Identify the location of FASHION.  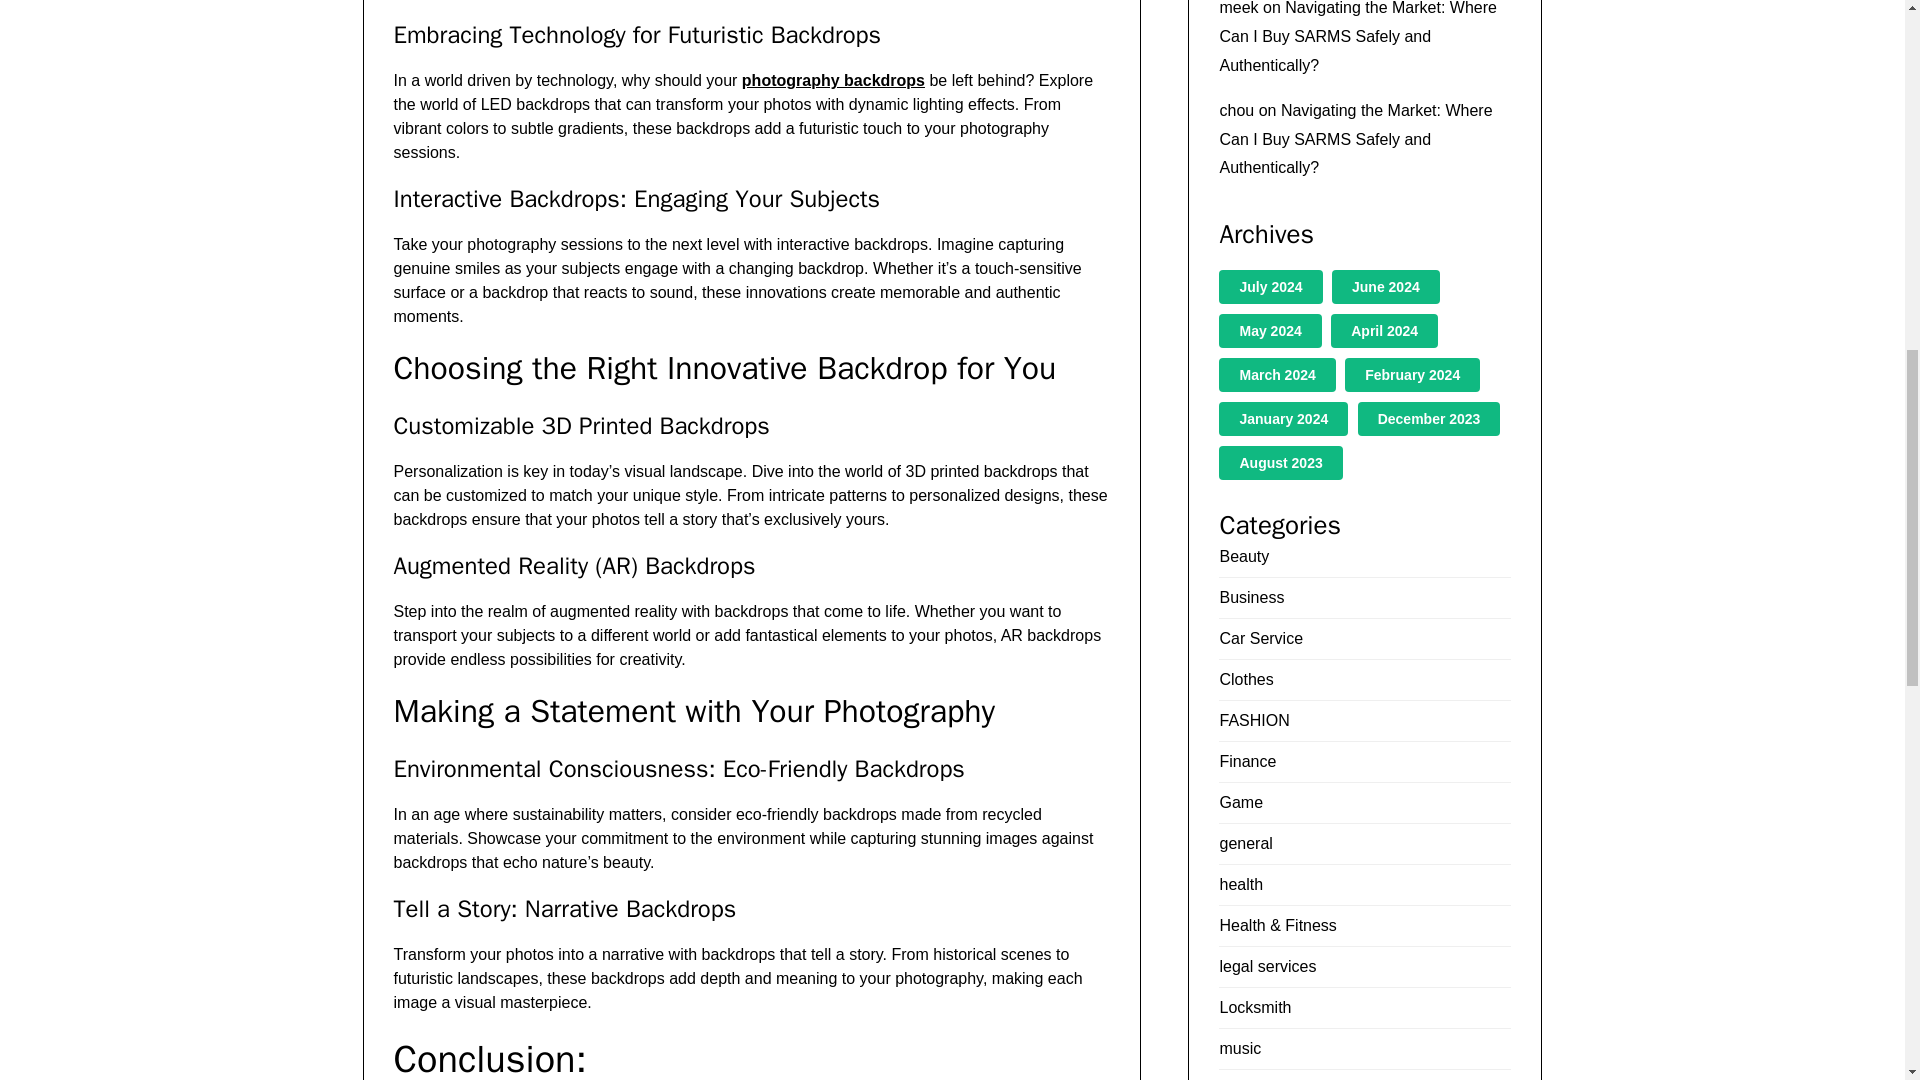
(1254, 720).